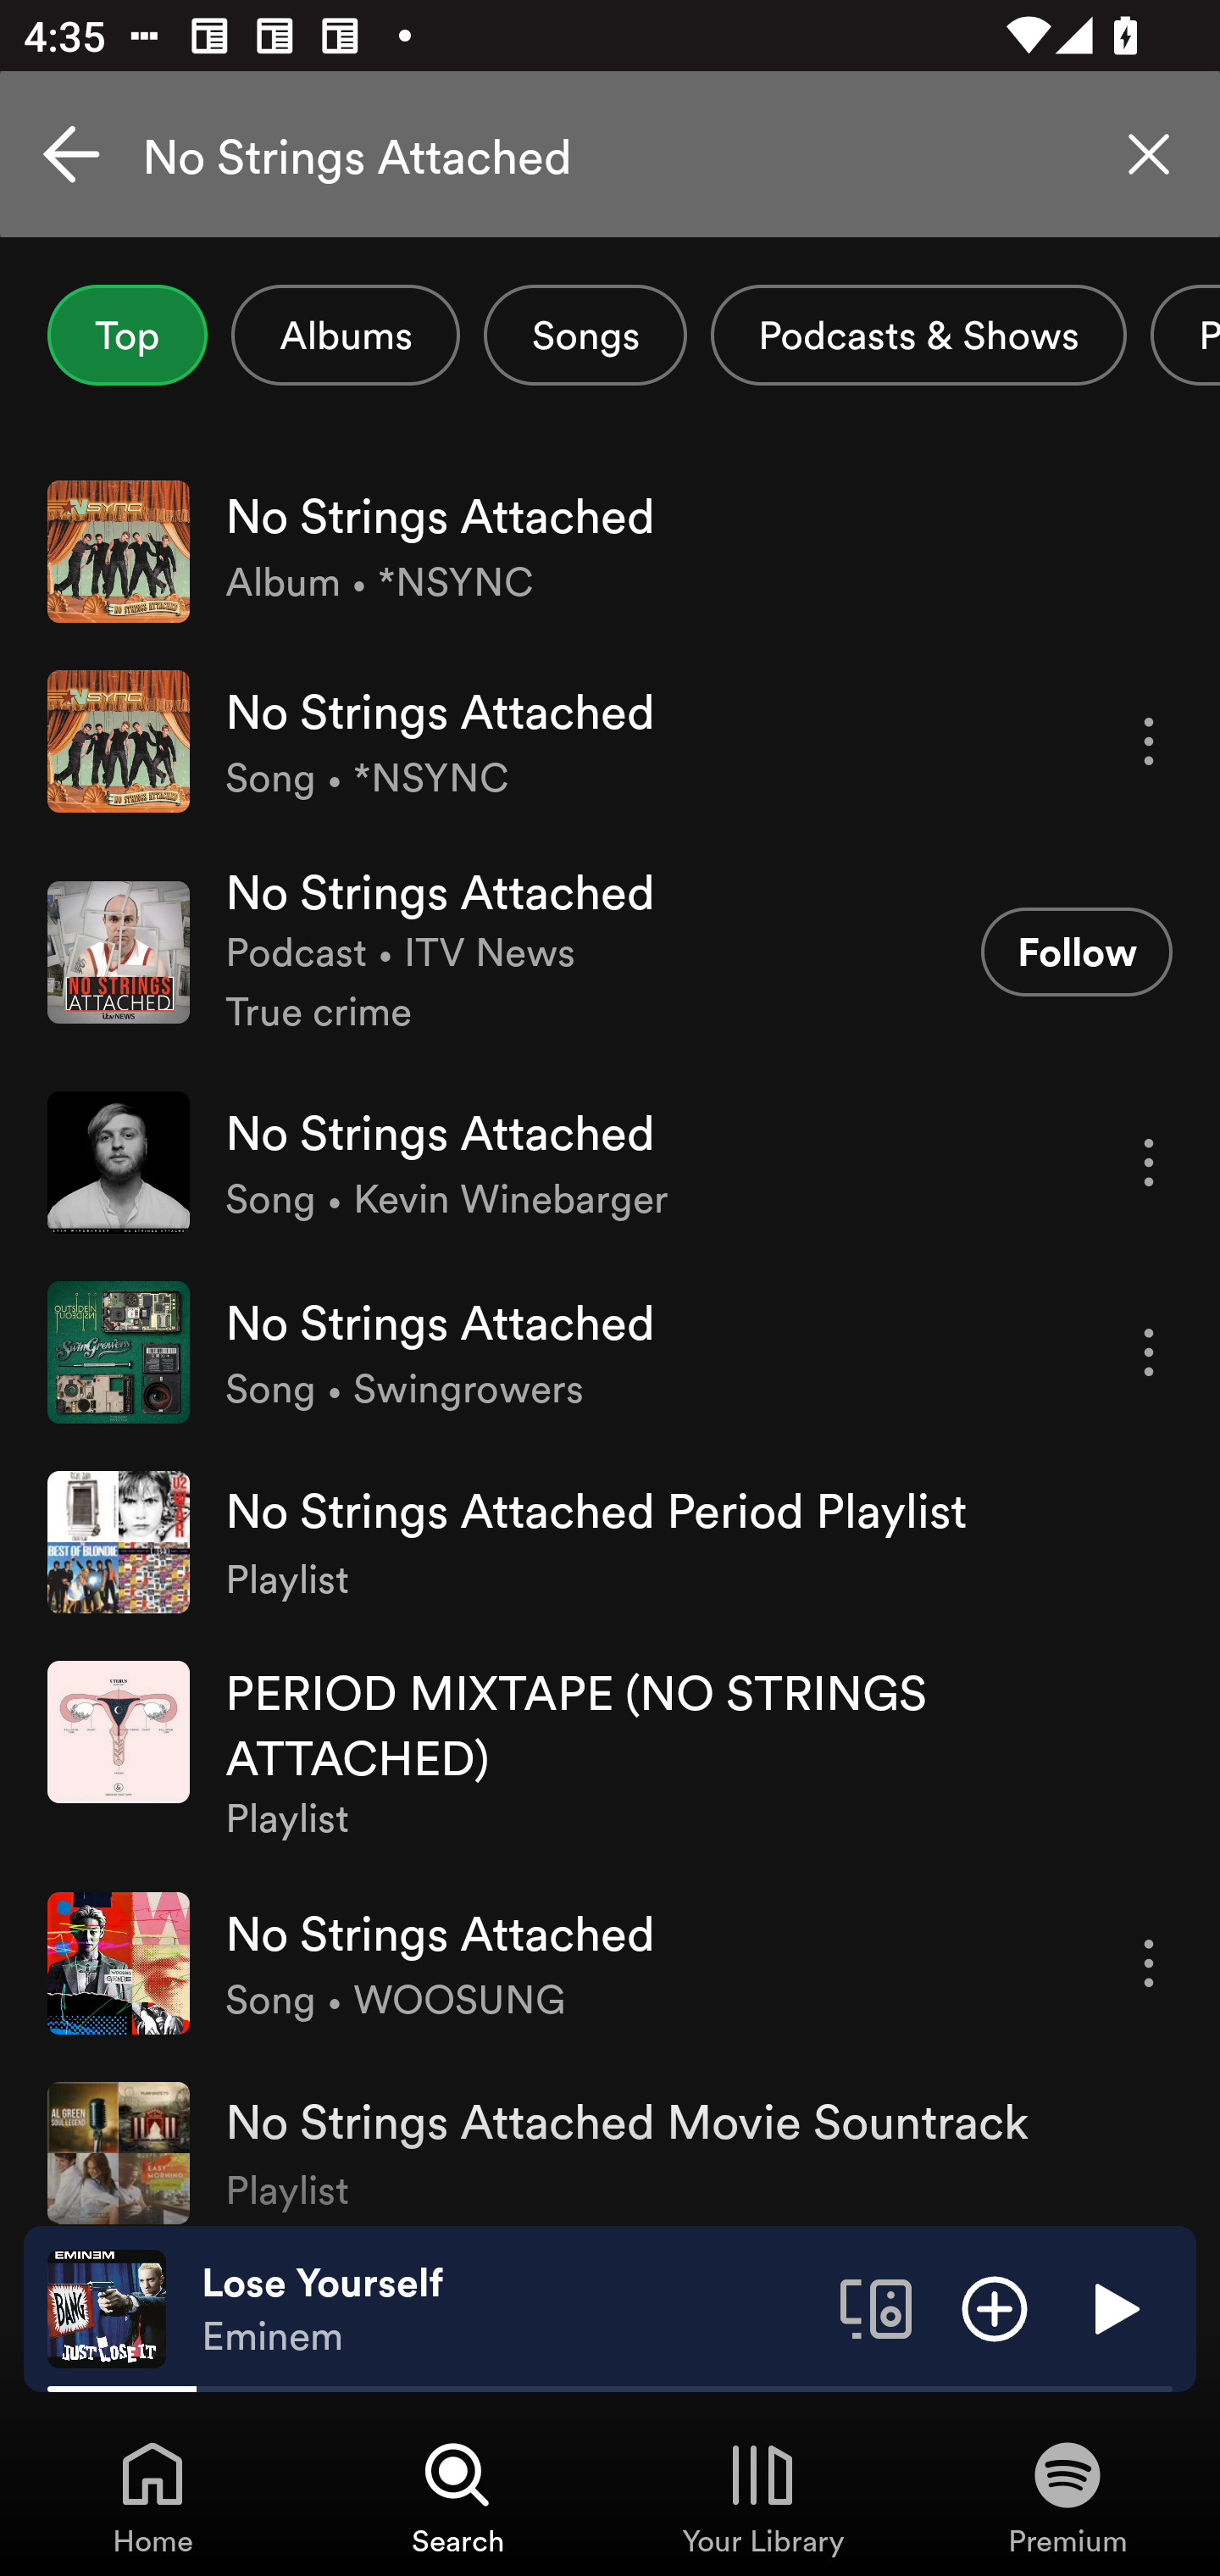 The width and height of the screenshot is (1220, 2576). Describe the element at coordinates (918, 335) in the screenshot. I see `Podcasts & Shows` at that location.